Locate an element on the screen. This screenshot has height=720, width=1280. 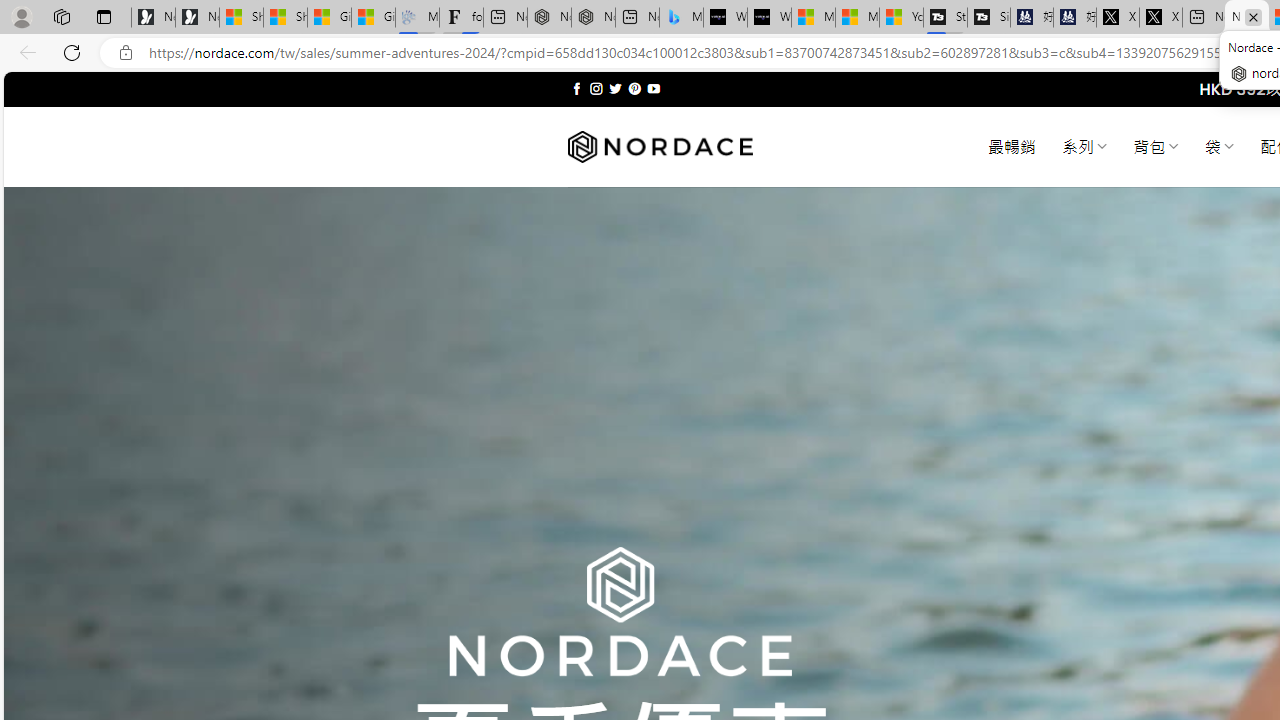
Microsoft Bing Travel - Shangri-La Hotel Bangkok is located at coordinates (681, 18).